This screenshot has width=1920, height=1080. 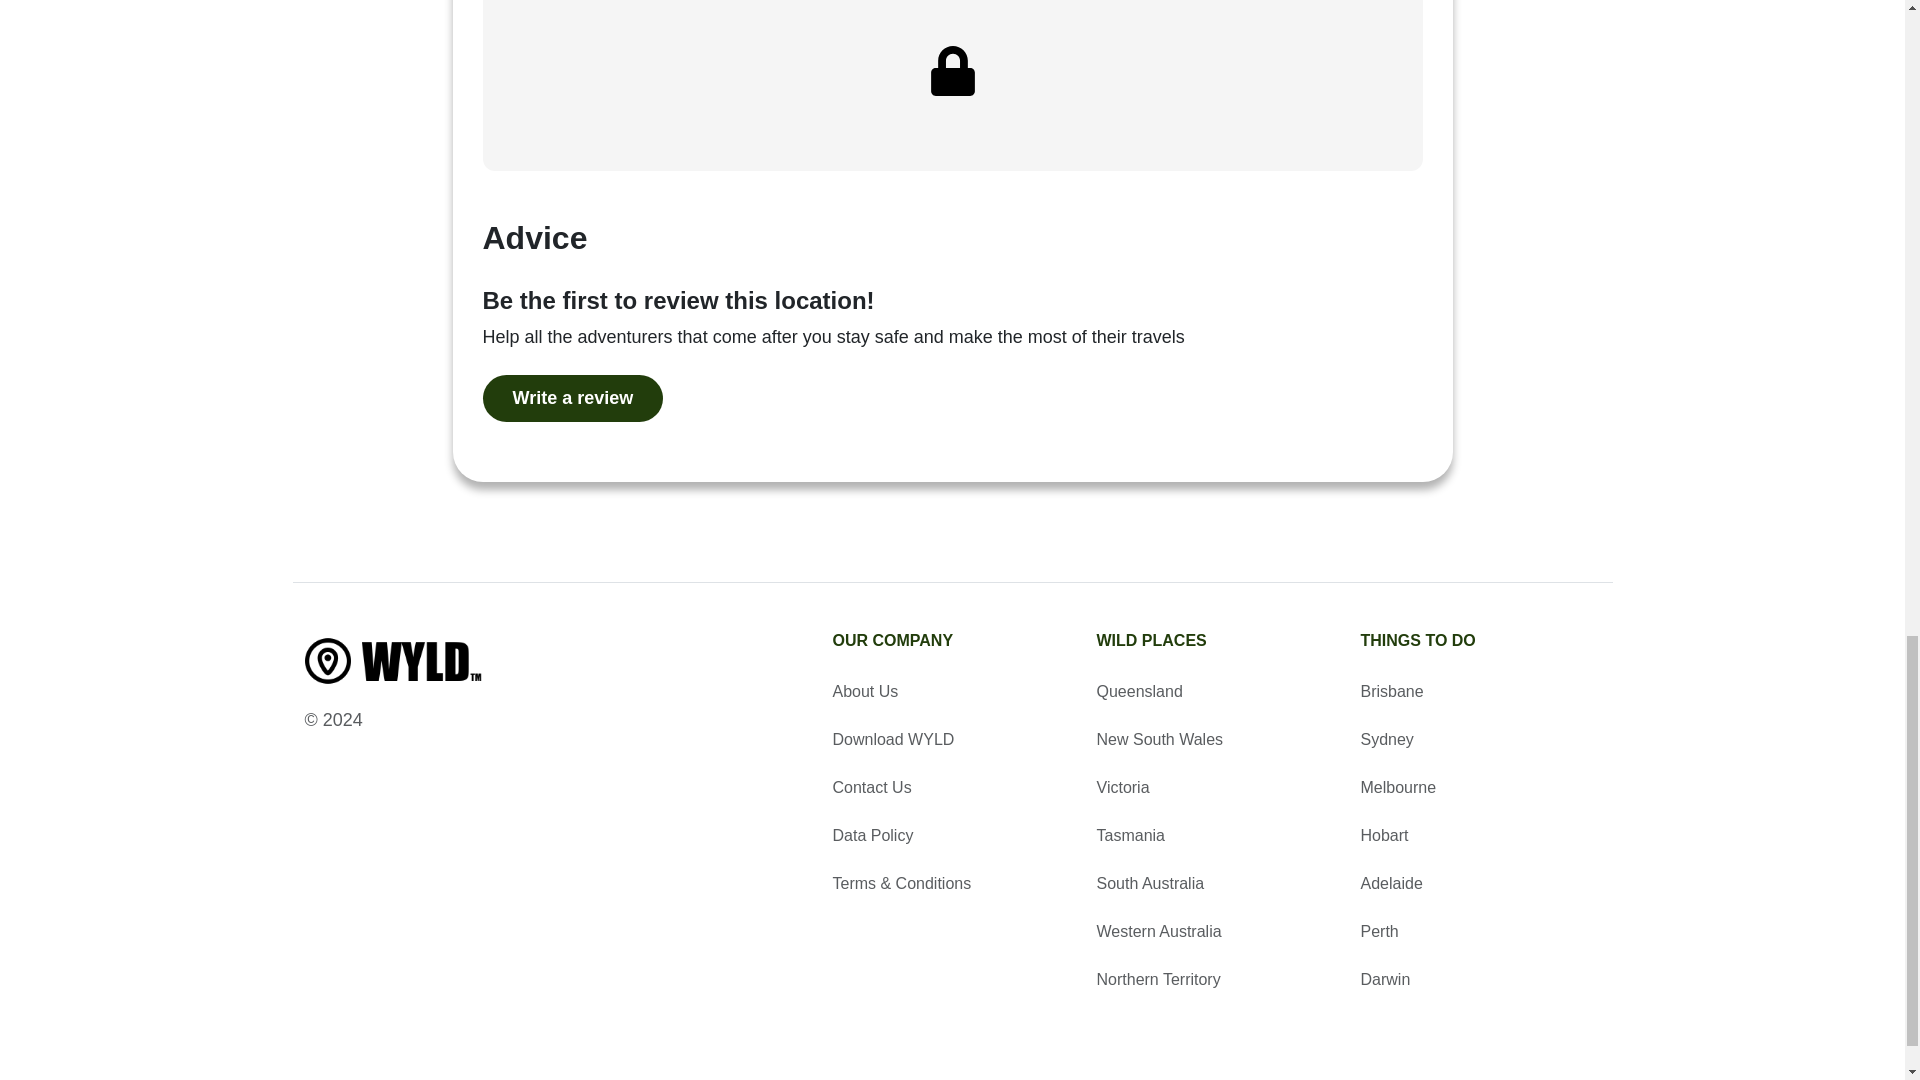 I want to click on Hobart, so click(x=1479, y=836).